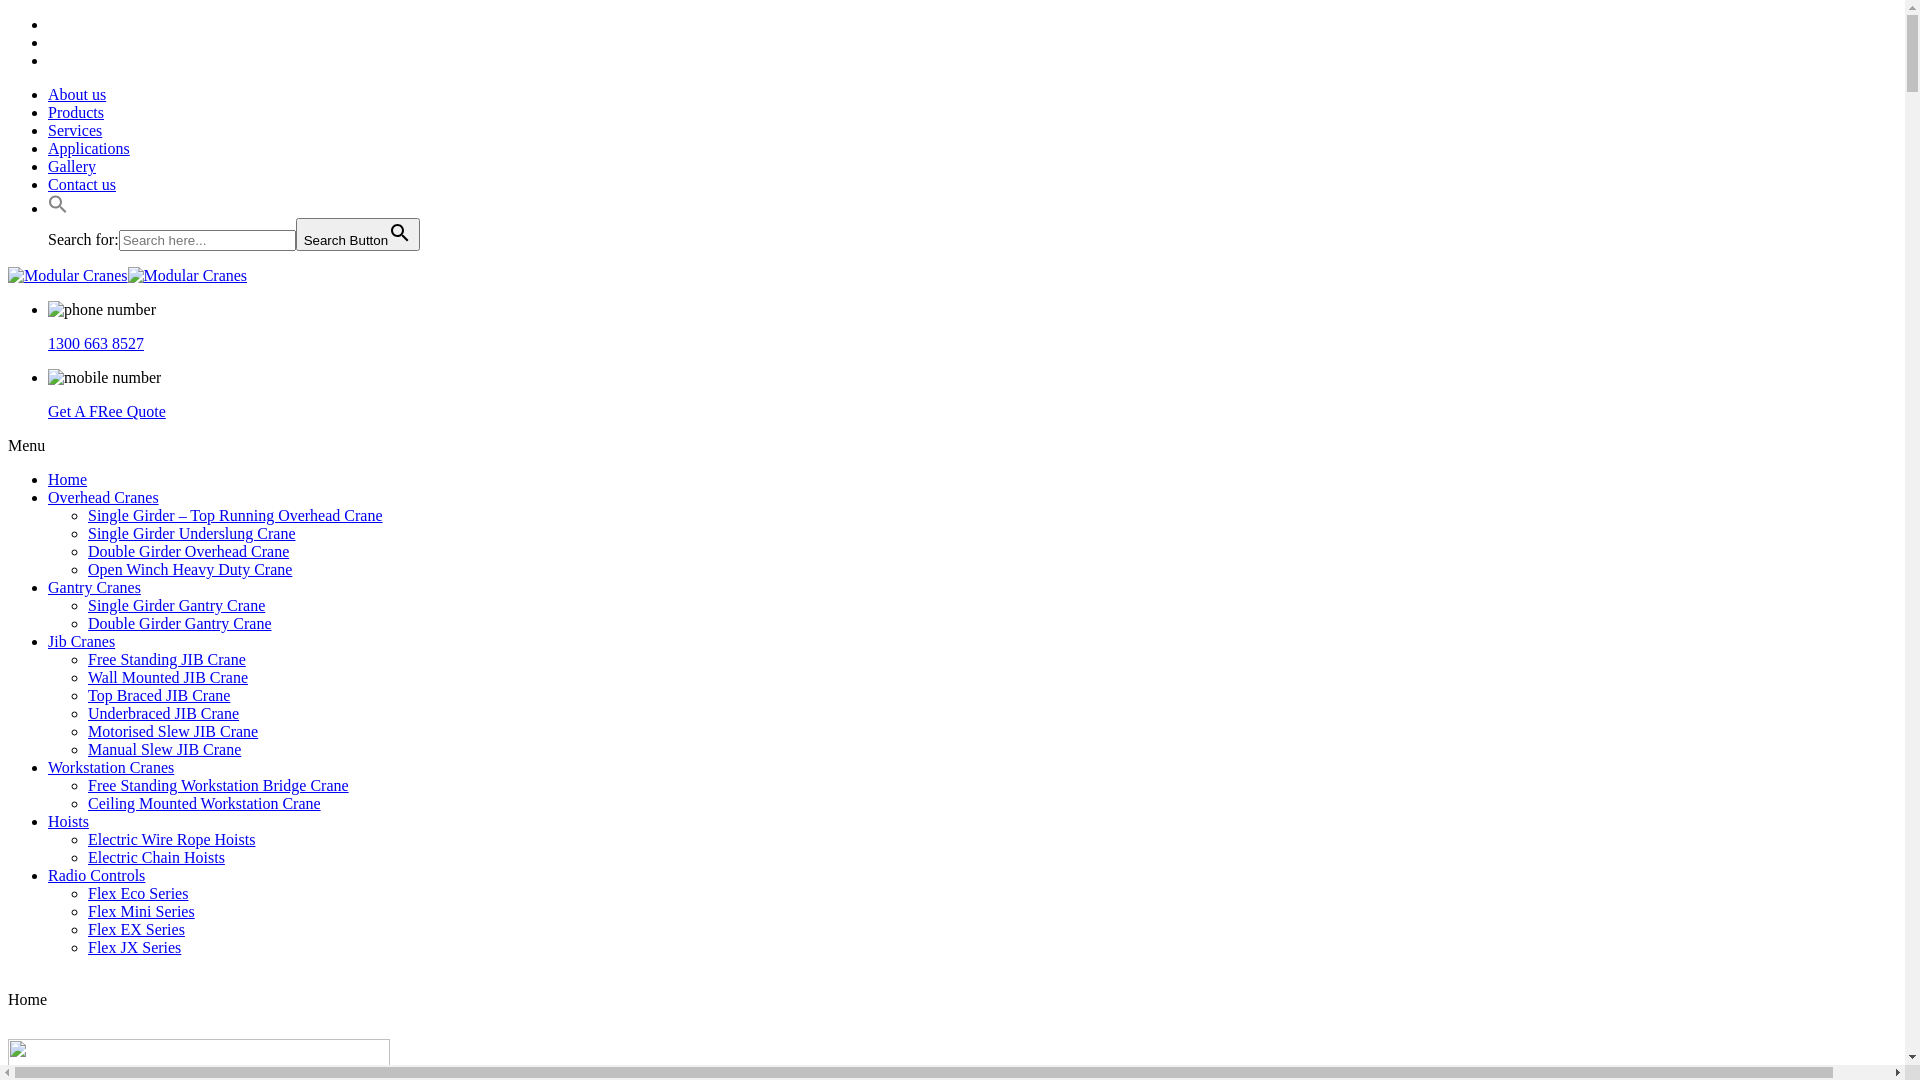  What do you see at coordinates (82, 642) in the screenshot?
I see `Jib Cranes` at bounding box center [82, 642].